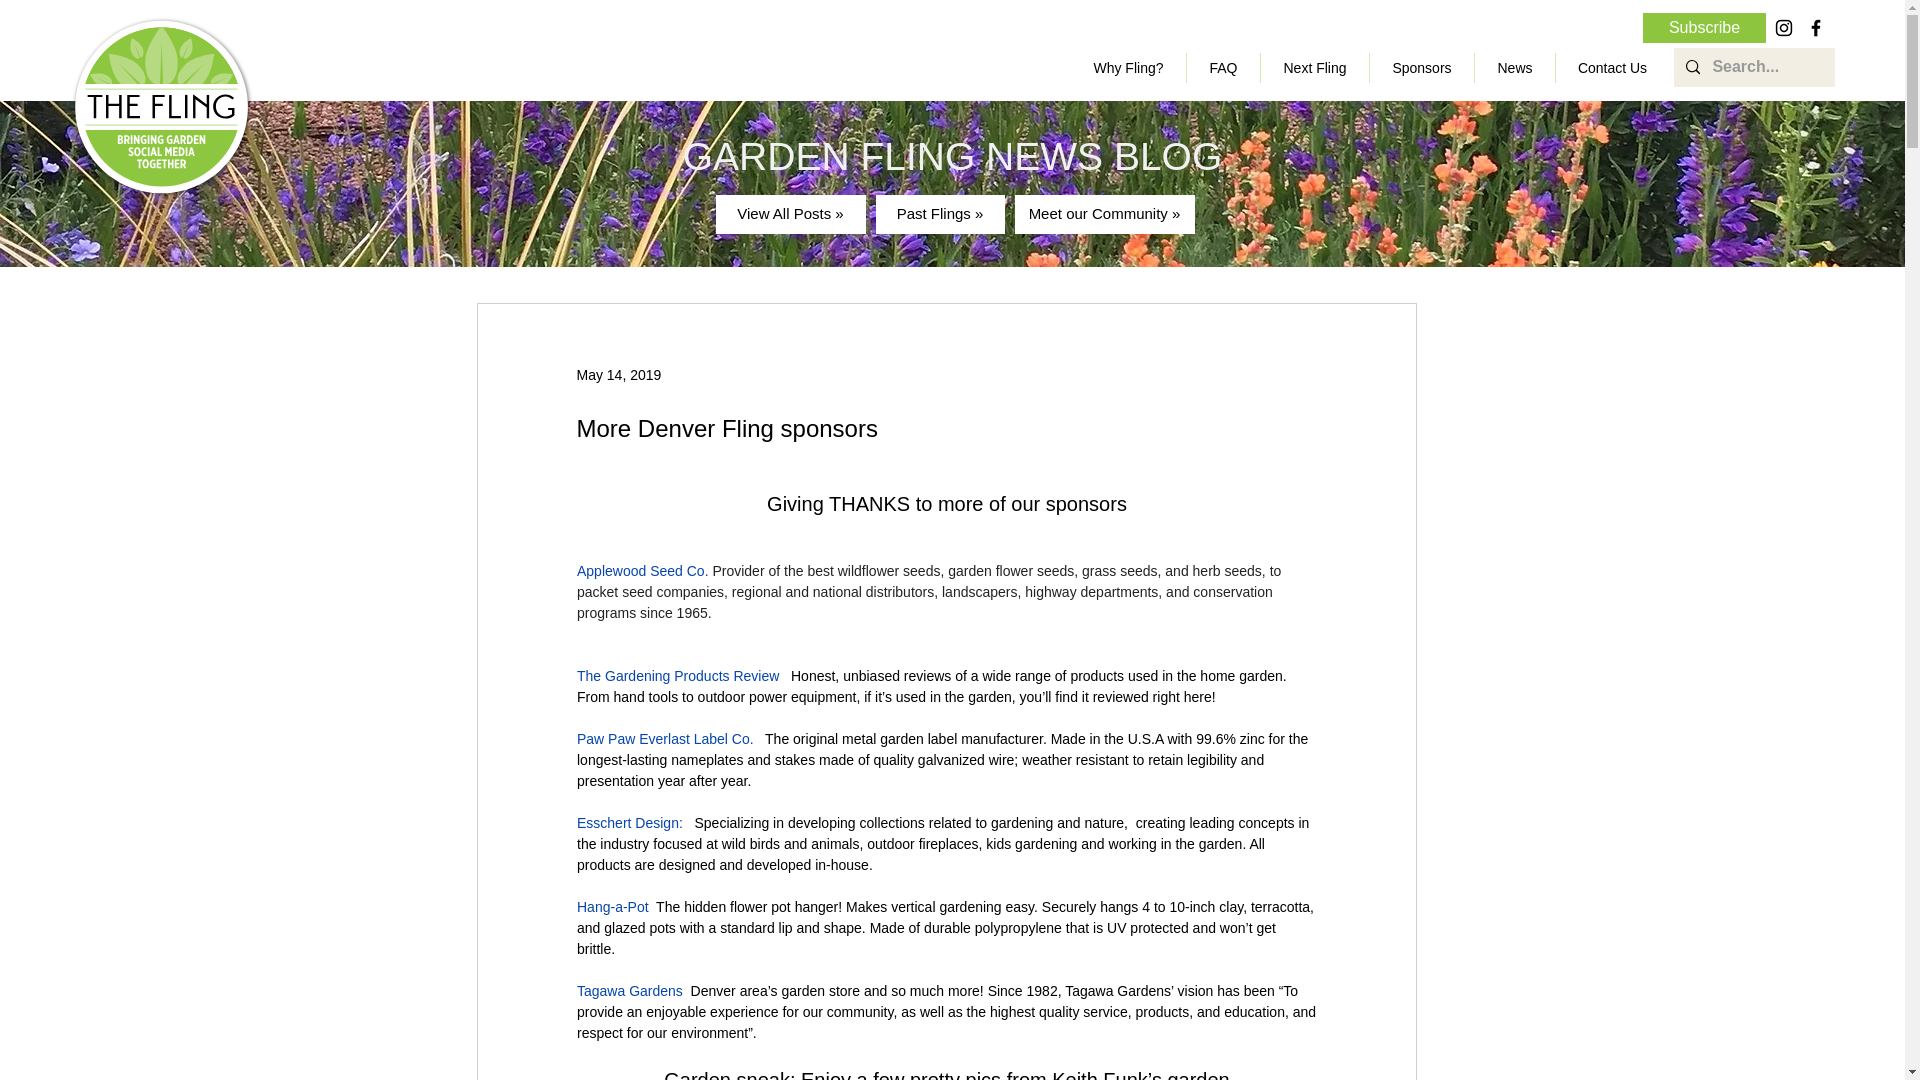  What do you see at coordinates (1128, 68) in the screenshot?
I see `Why Fling?` at bounding box center [1128, 68].